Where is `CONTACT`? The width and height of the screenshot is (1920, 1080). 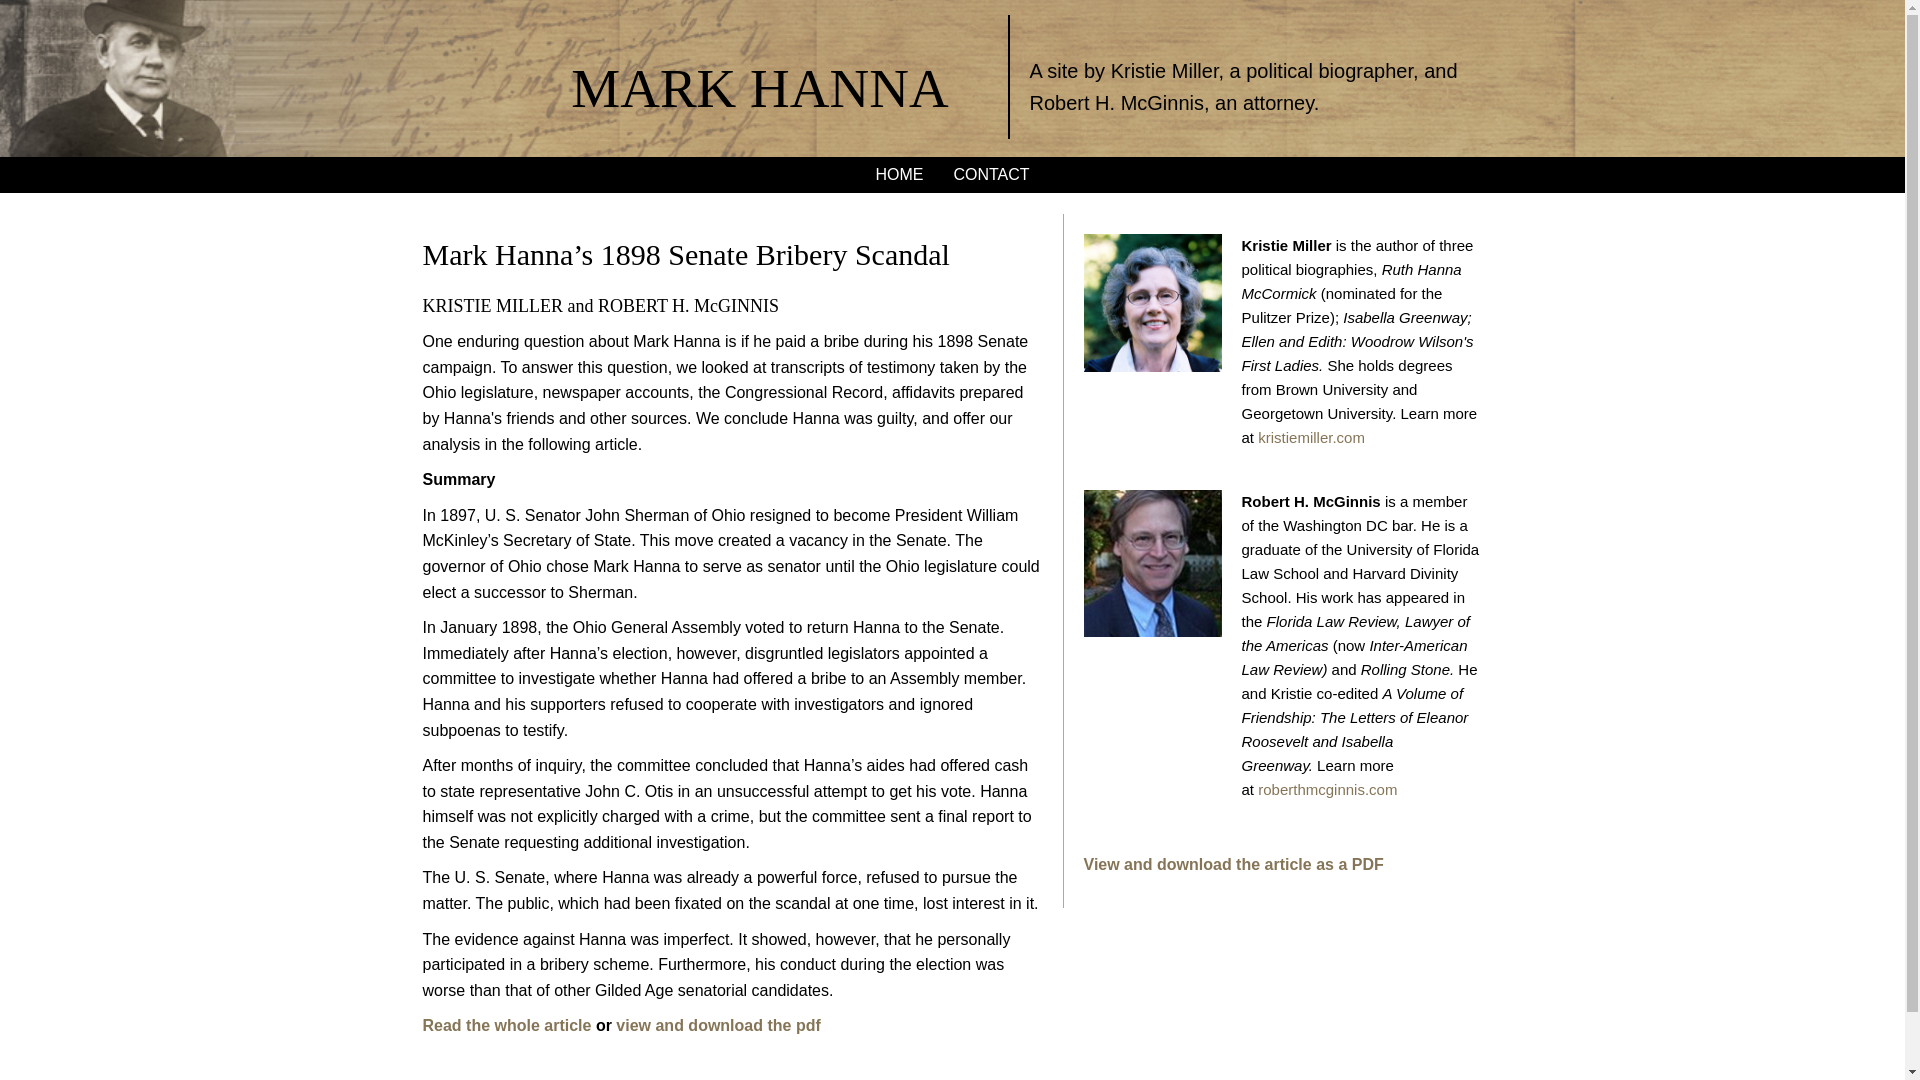
CONTACT is located at coordinates (991, 174).